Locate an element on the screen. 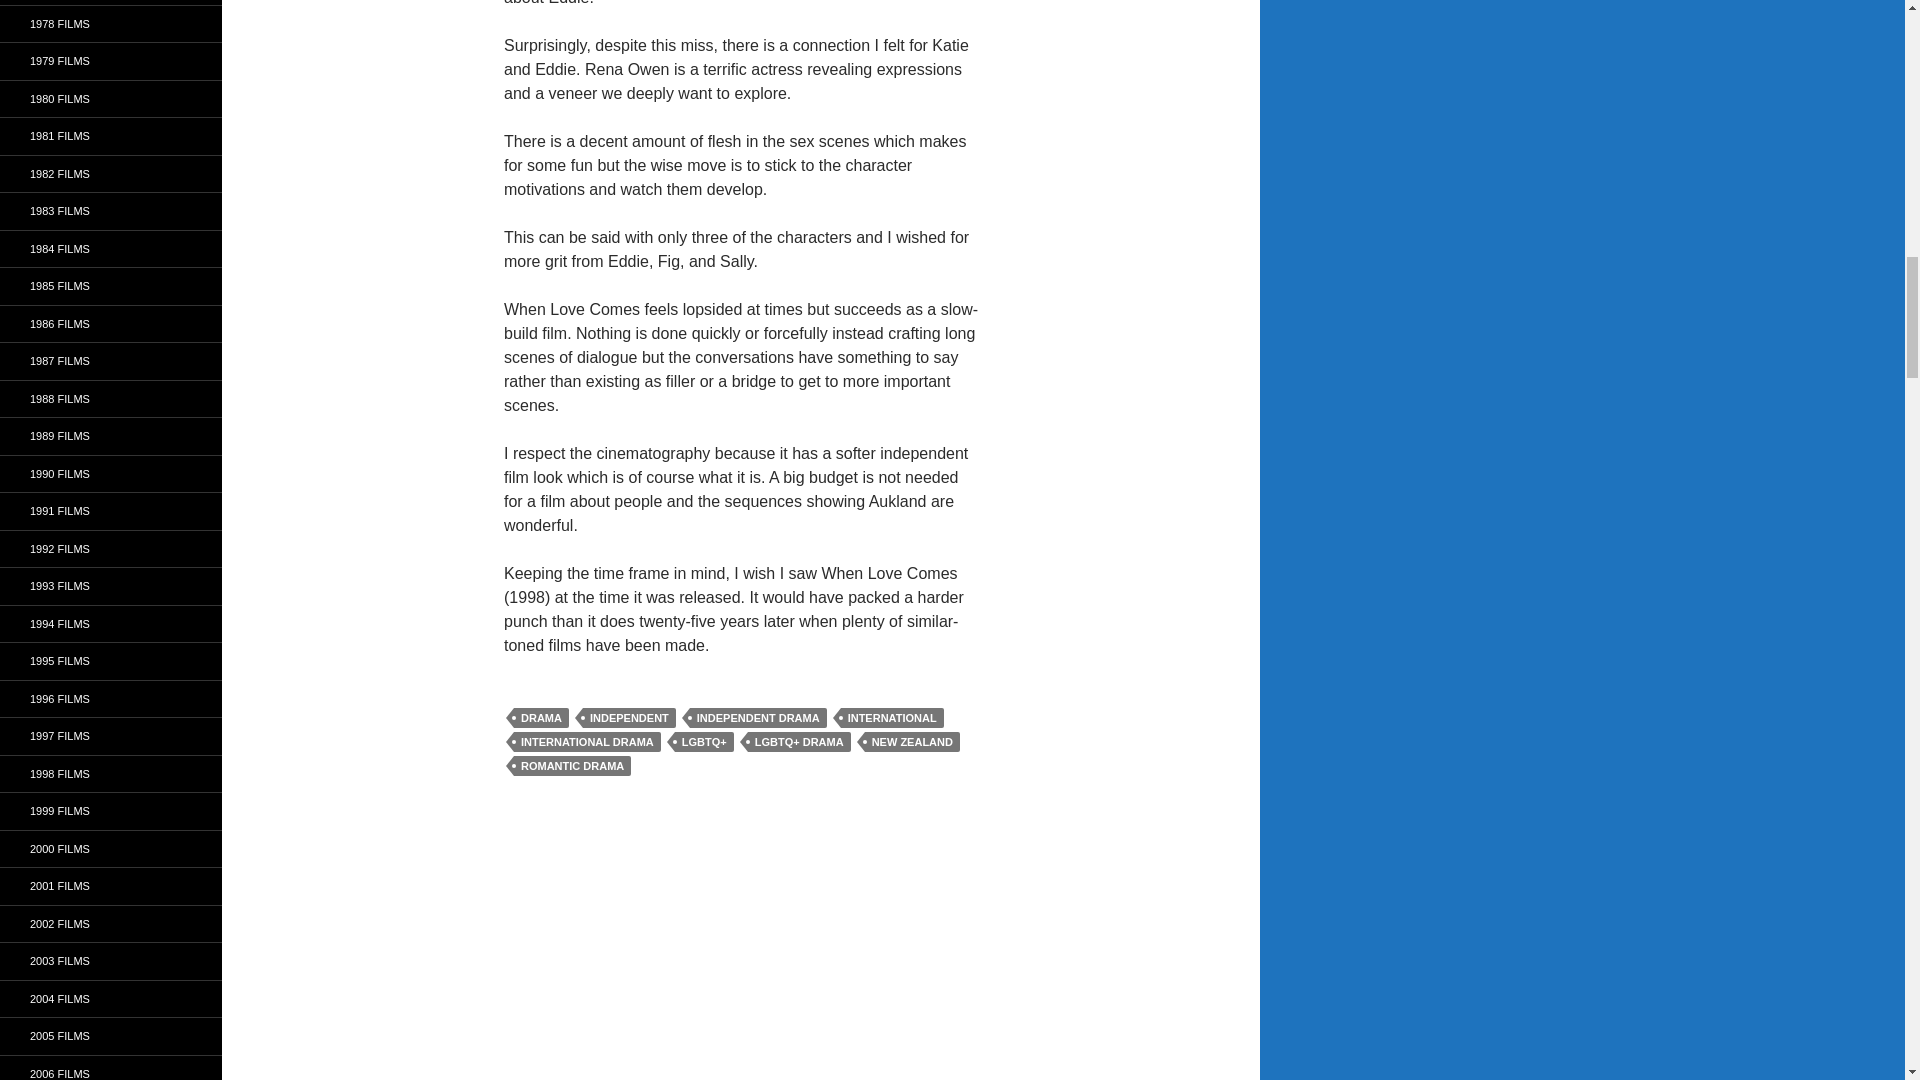 The height and width of the screenshot is (1080, 1920). DRAMA is located at coordinates (541, 718).